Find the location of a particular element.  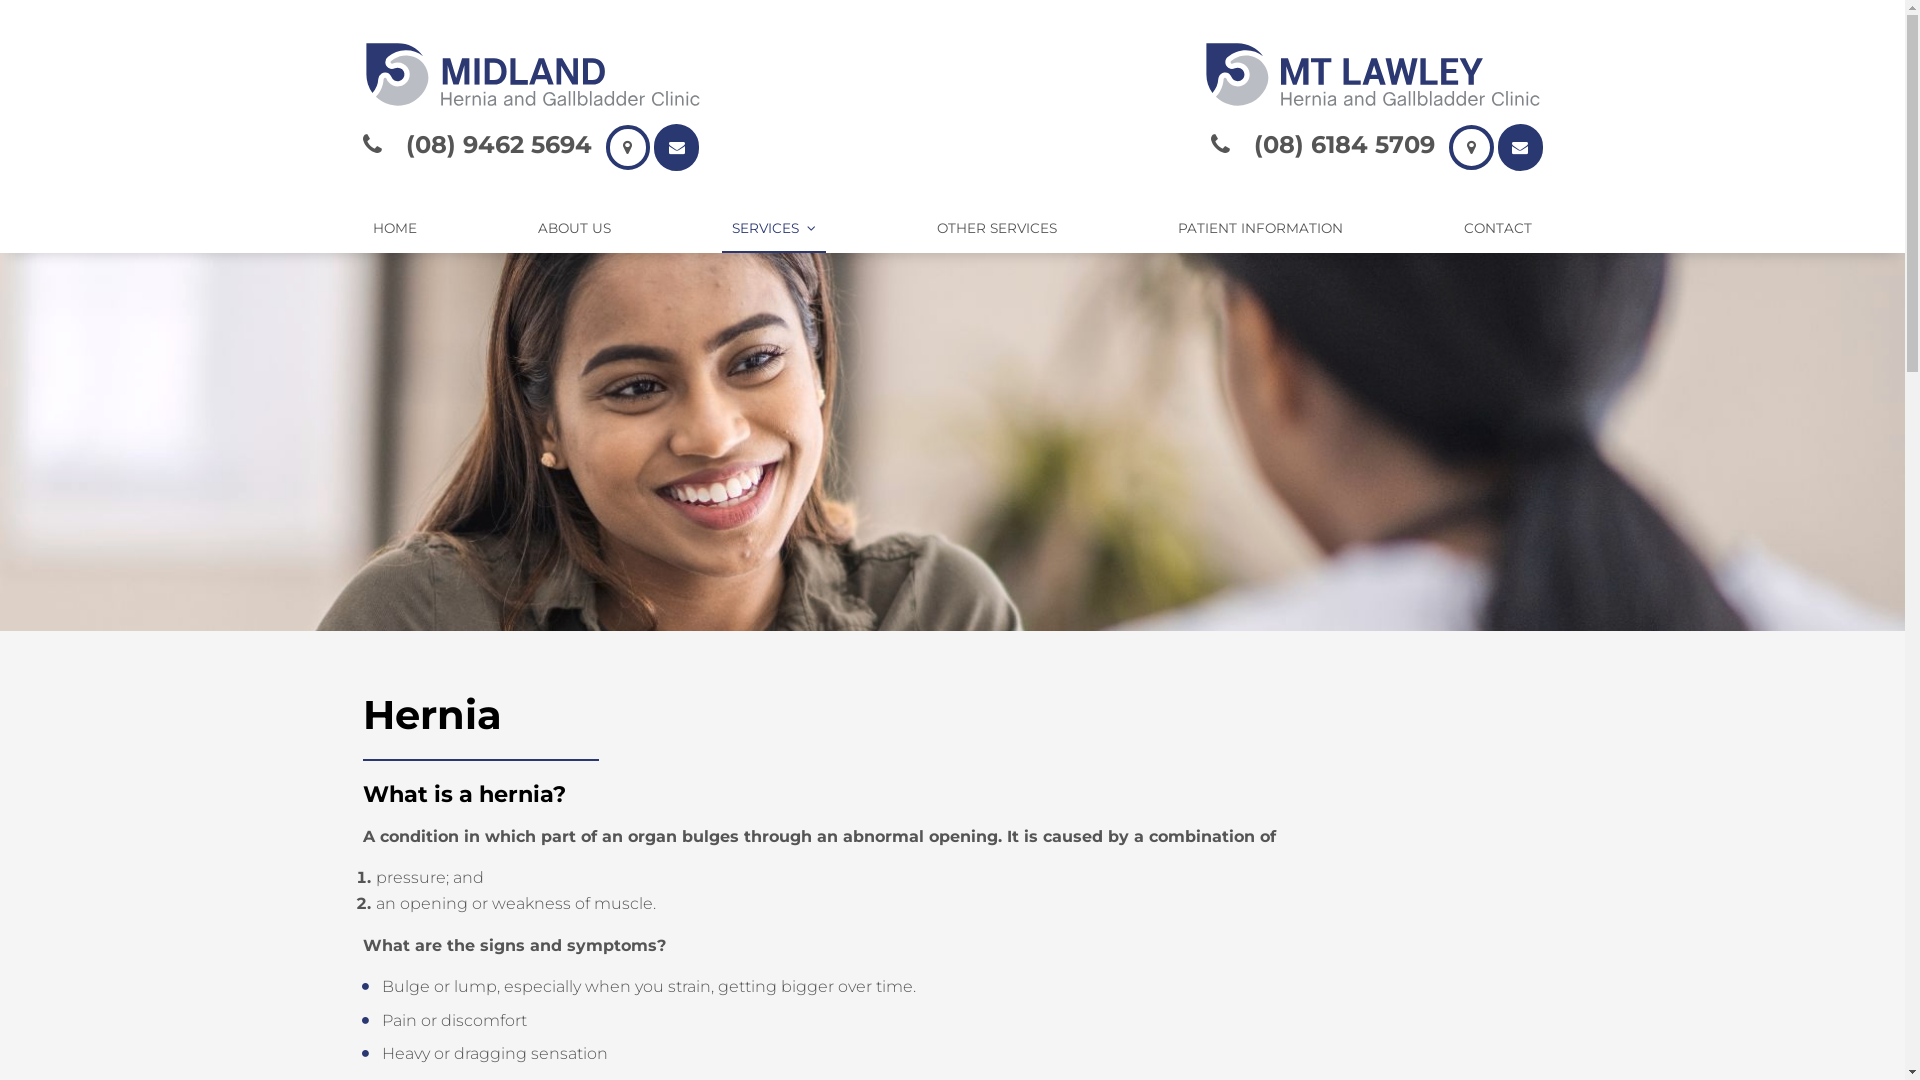

CONTACT is located at coordinates (1498, 230).